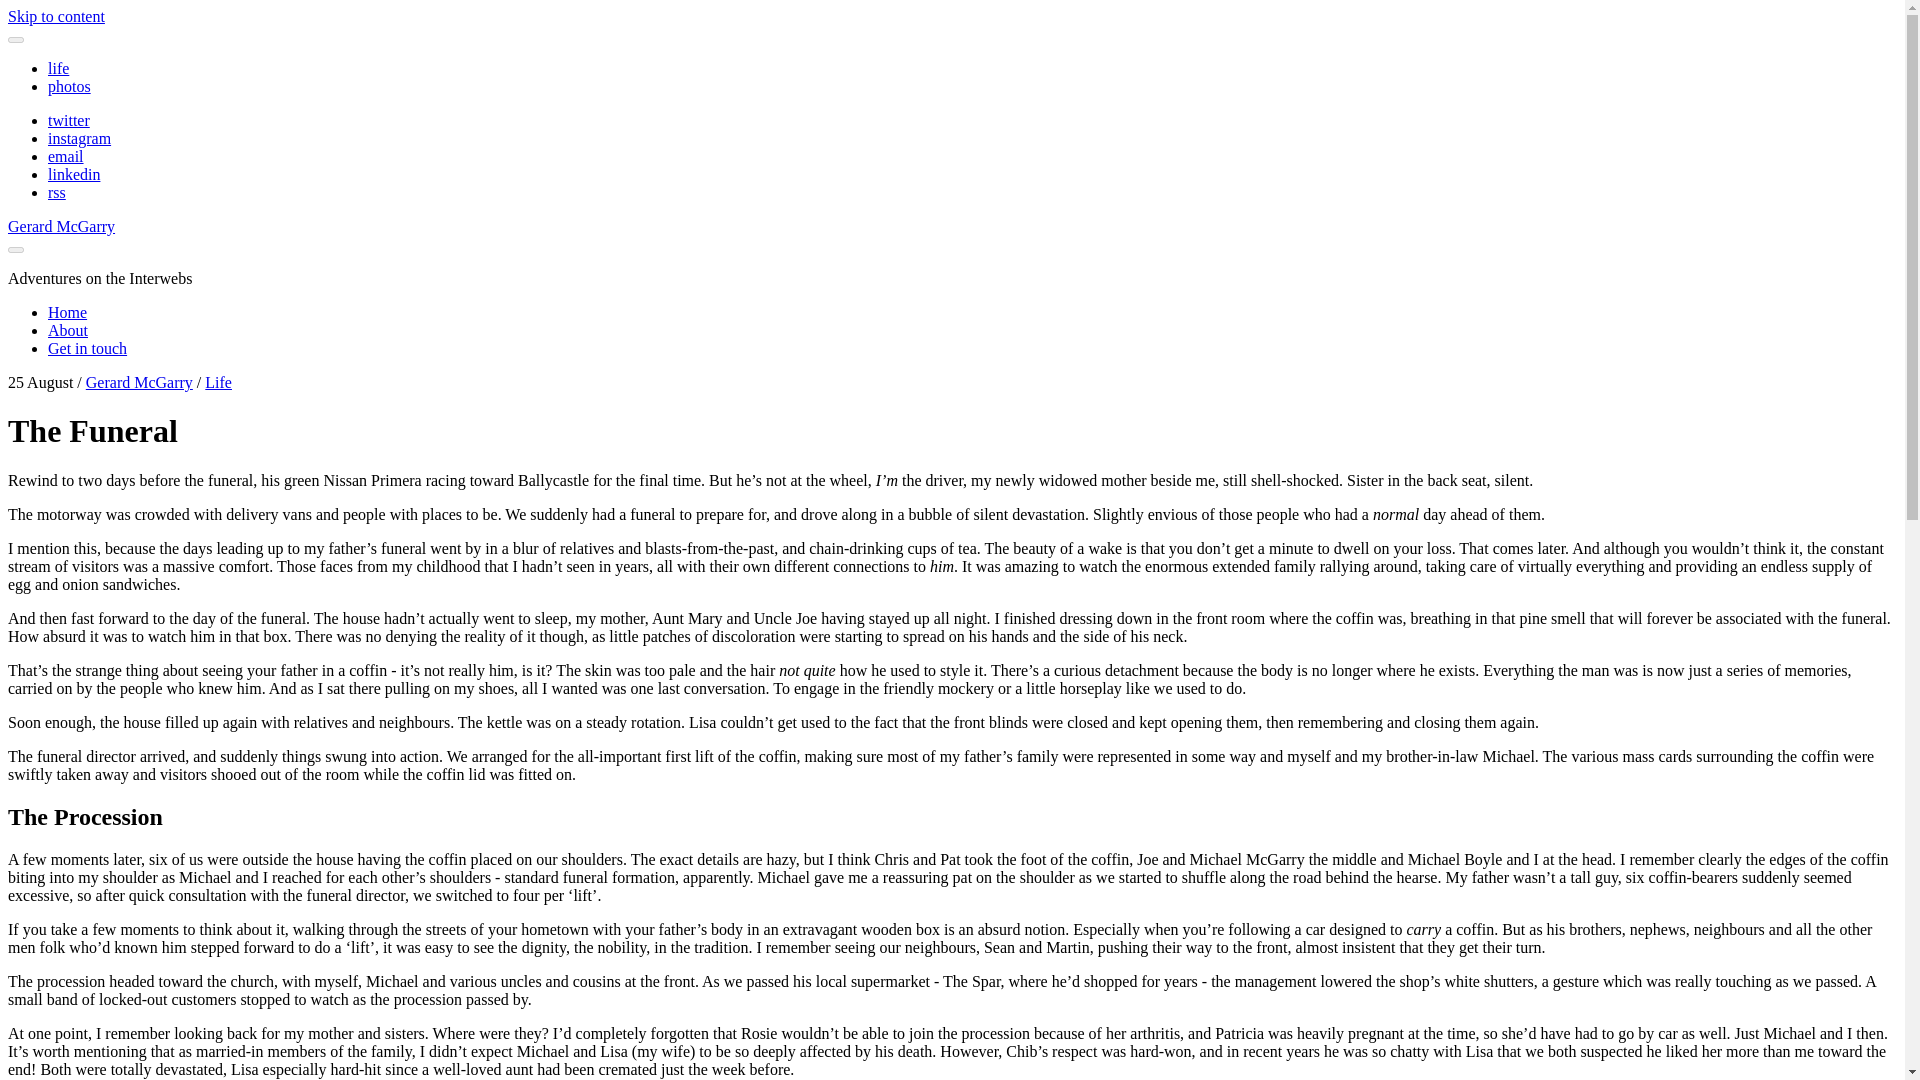 The image size is (1920, 1080). What do you see at coordinates (58, 68) in the screenshot?
I see `life` at bounding box center [58, 68].